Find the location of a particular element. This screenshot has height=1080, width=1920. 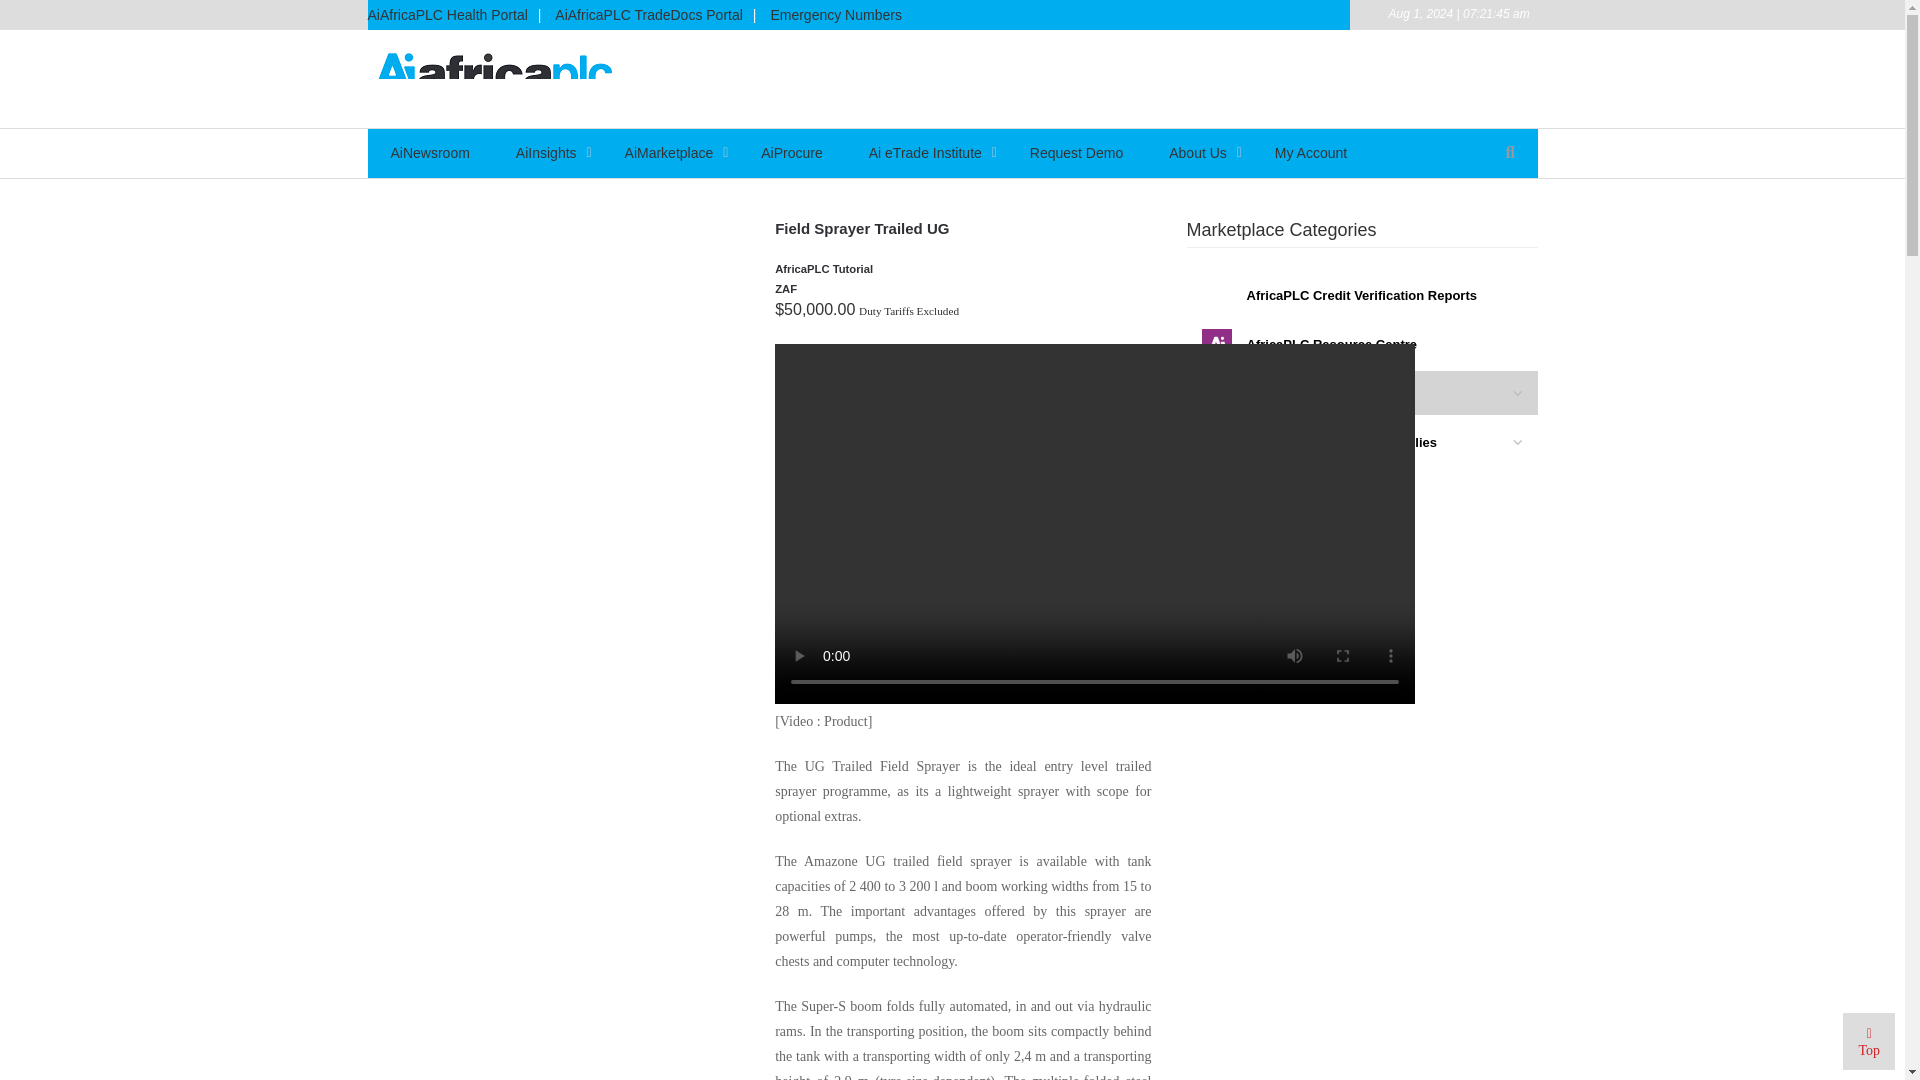

About Us is located at coordinates (1198, 152).